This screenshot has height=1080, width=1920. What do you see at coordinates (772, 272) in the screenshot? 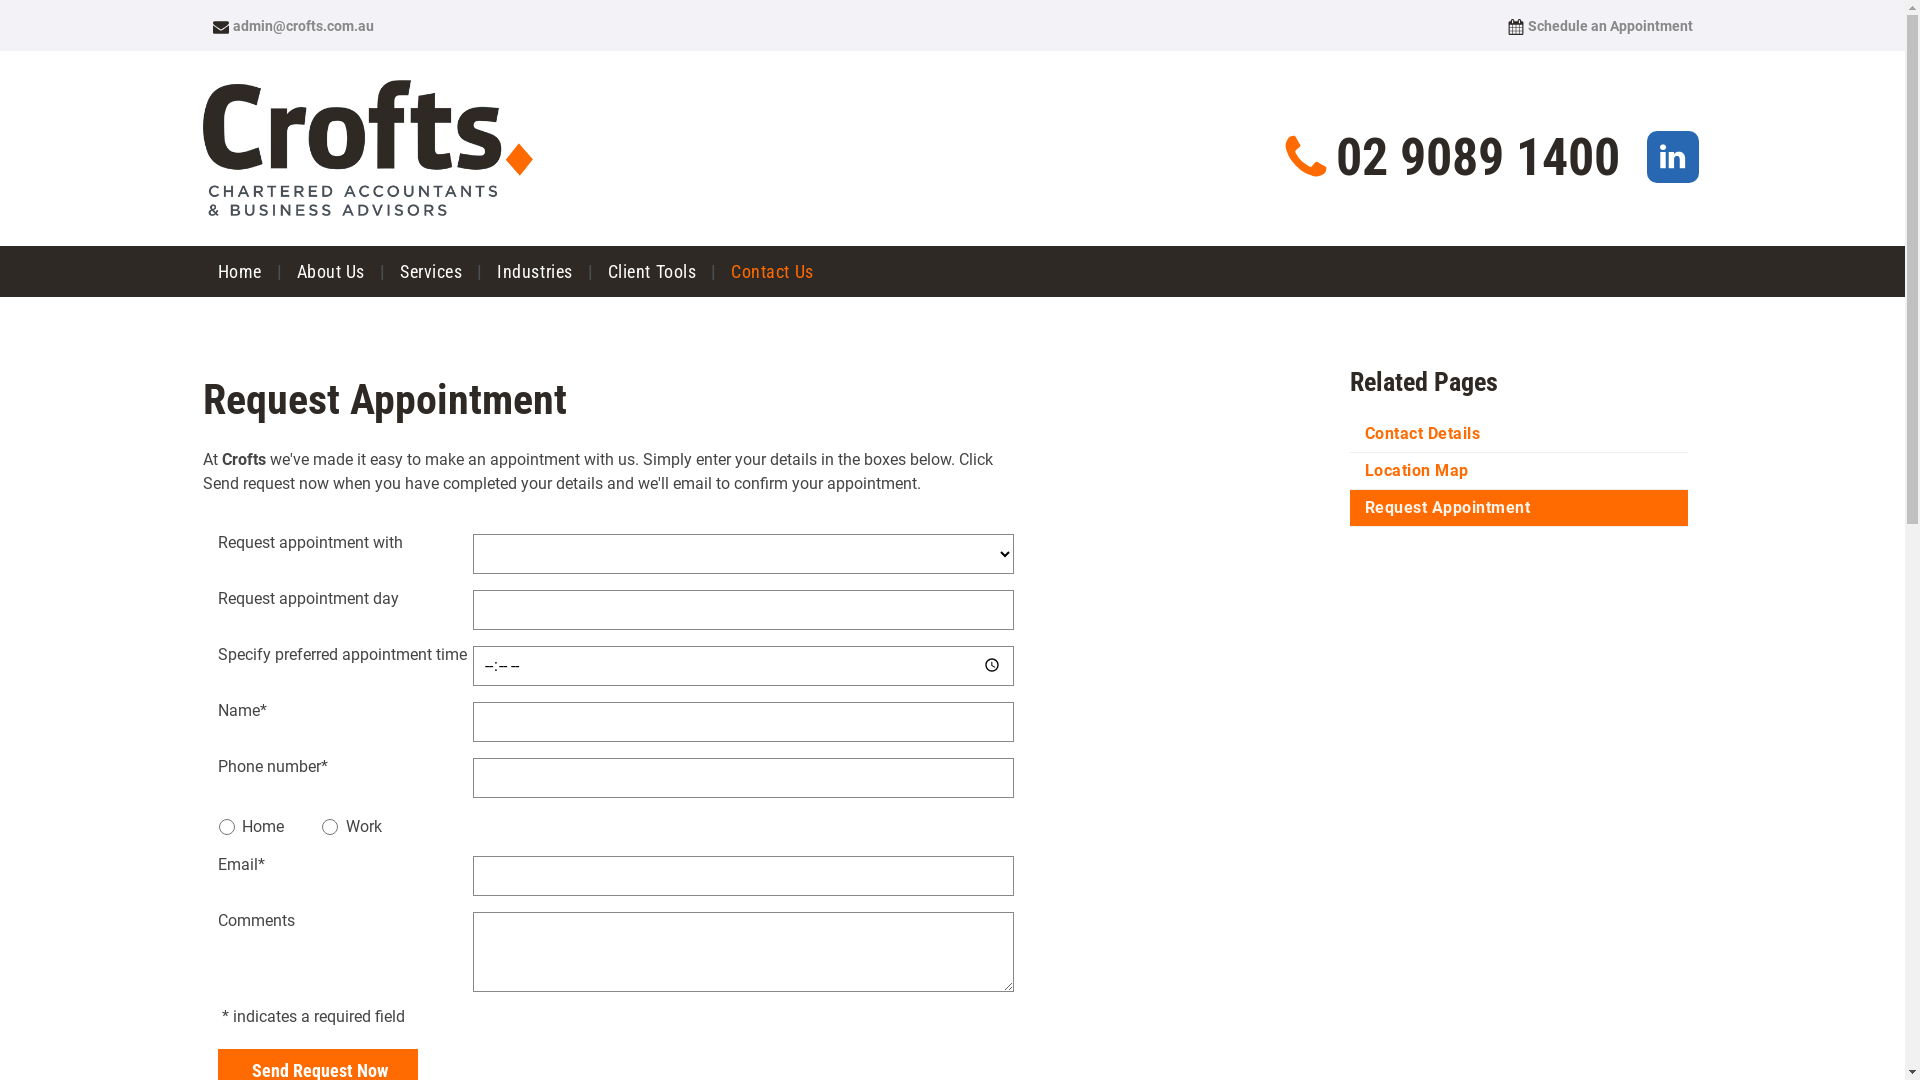
I see `Contact Us` at bounding box center [772, 272].